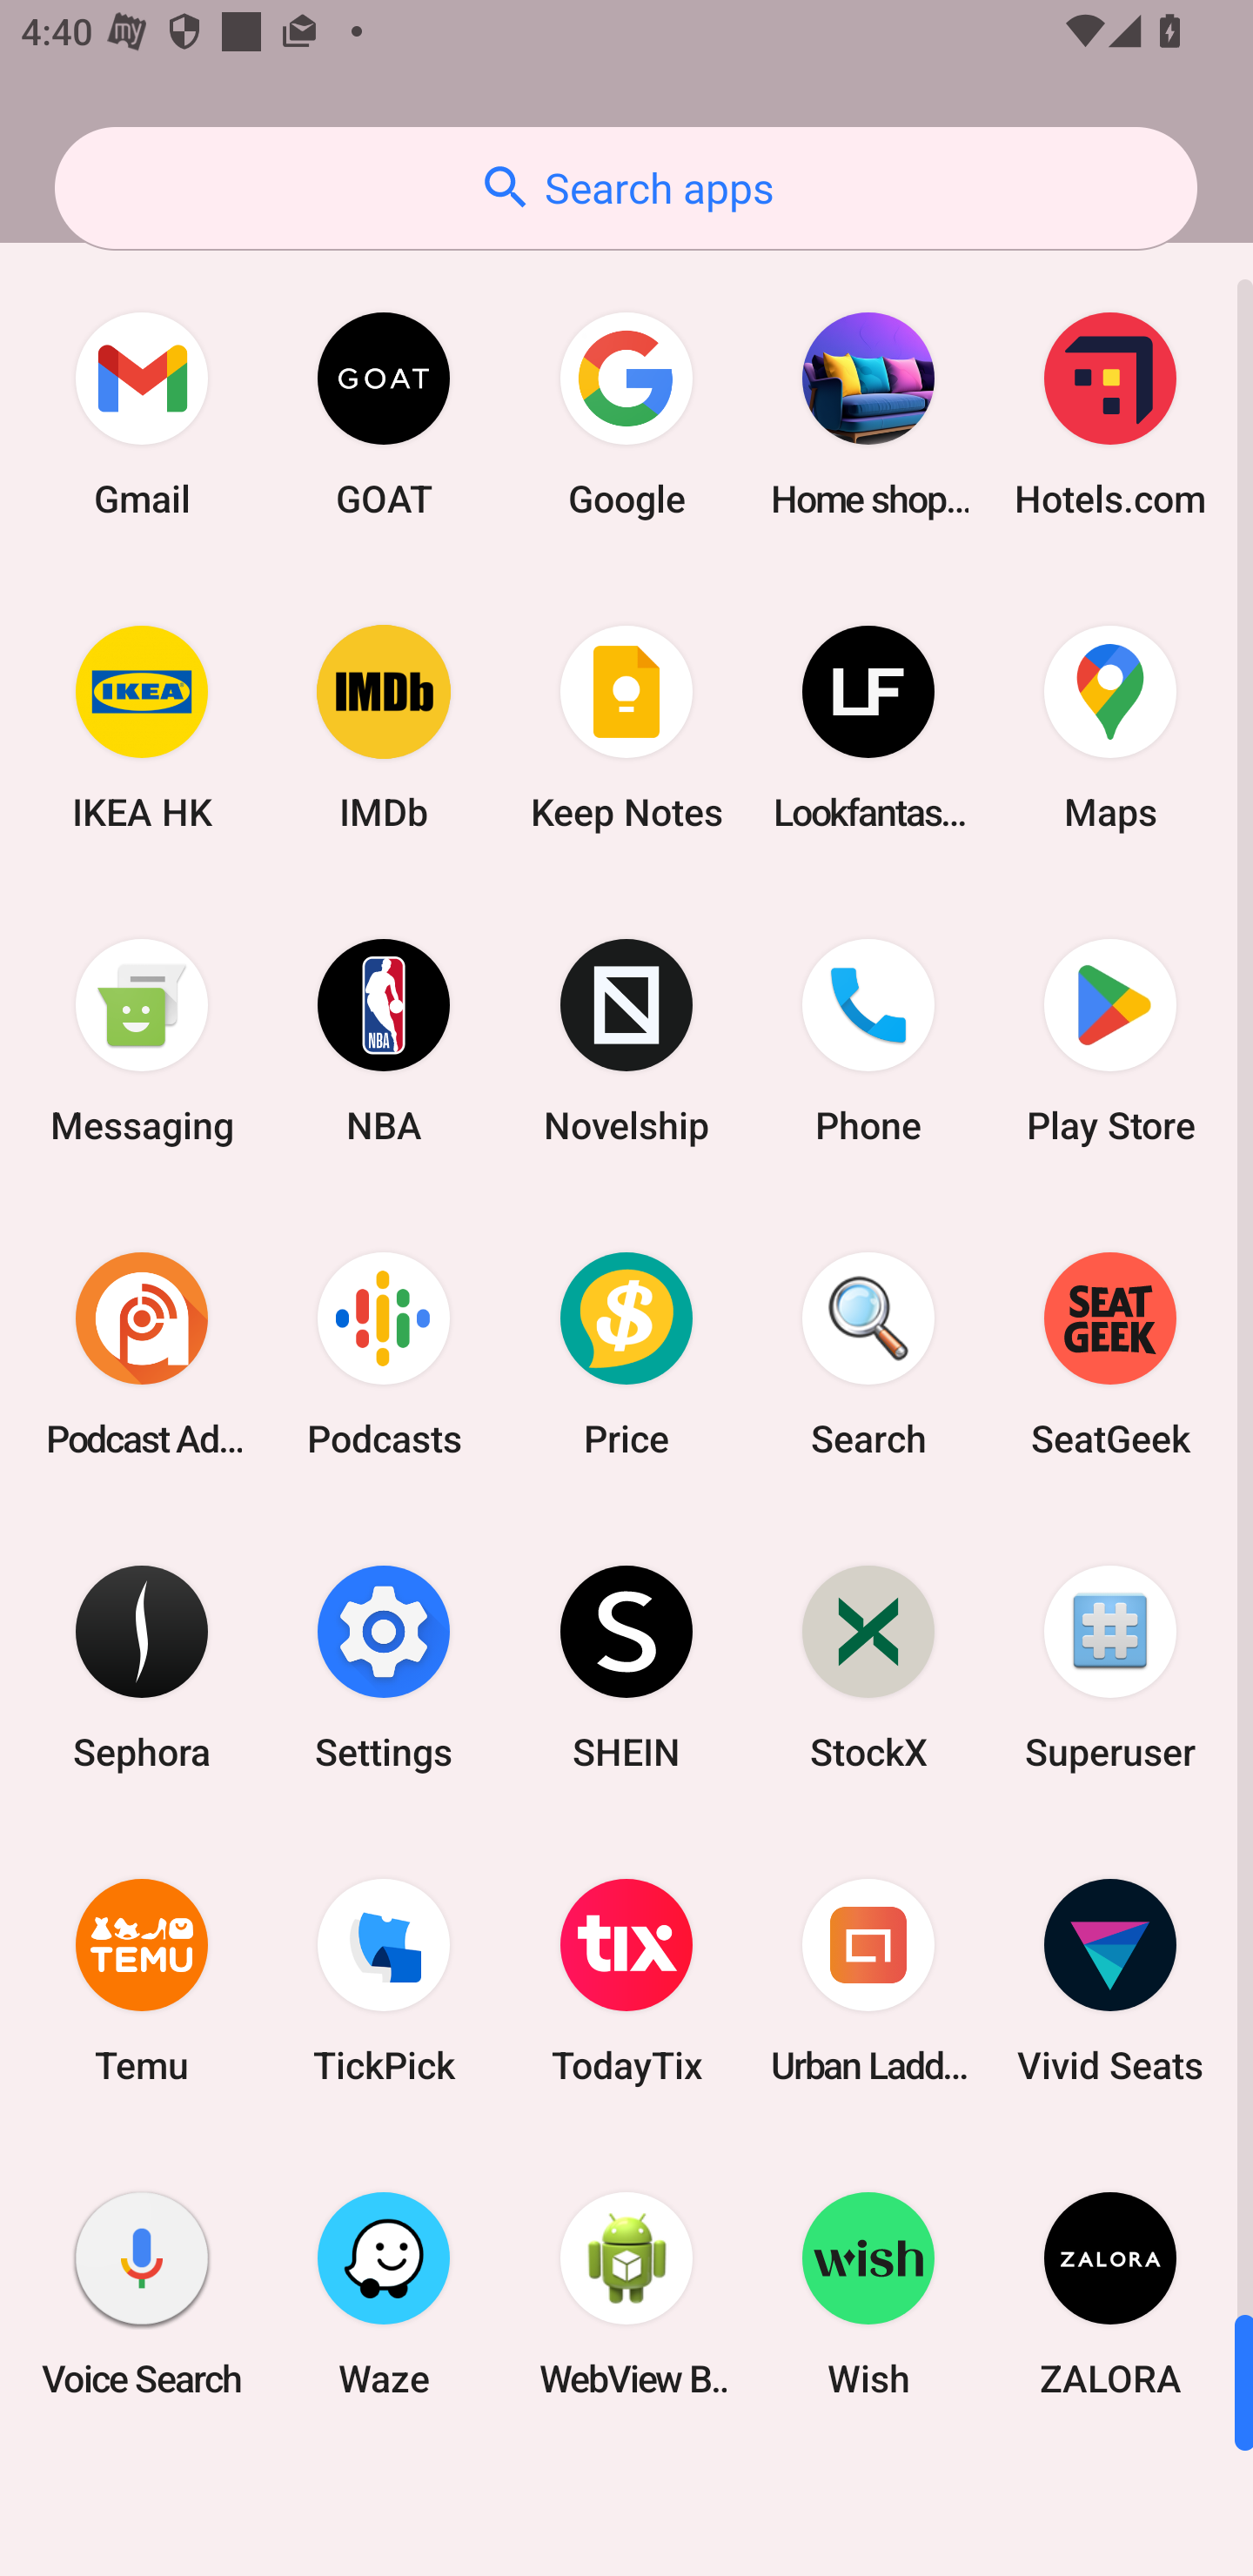 The width and height of the screenshot is (1253, 2576). I want to click on Novelship, so click(626, 1041).